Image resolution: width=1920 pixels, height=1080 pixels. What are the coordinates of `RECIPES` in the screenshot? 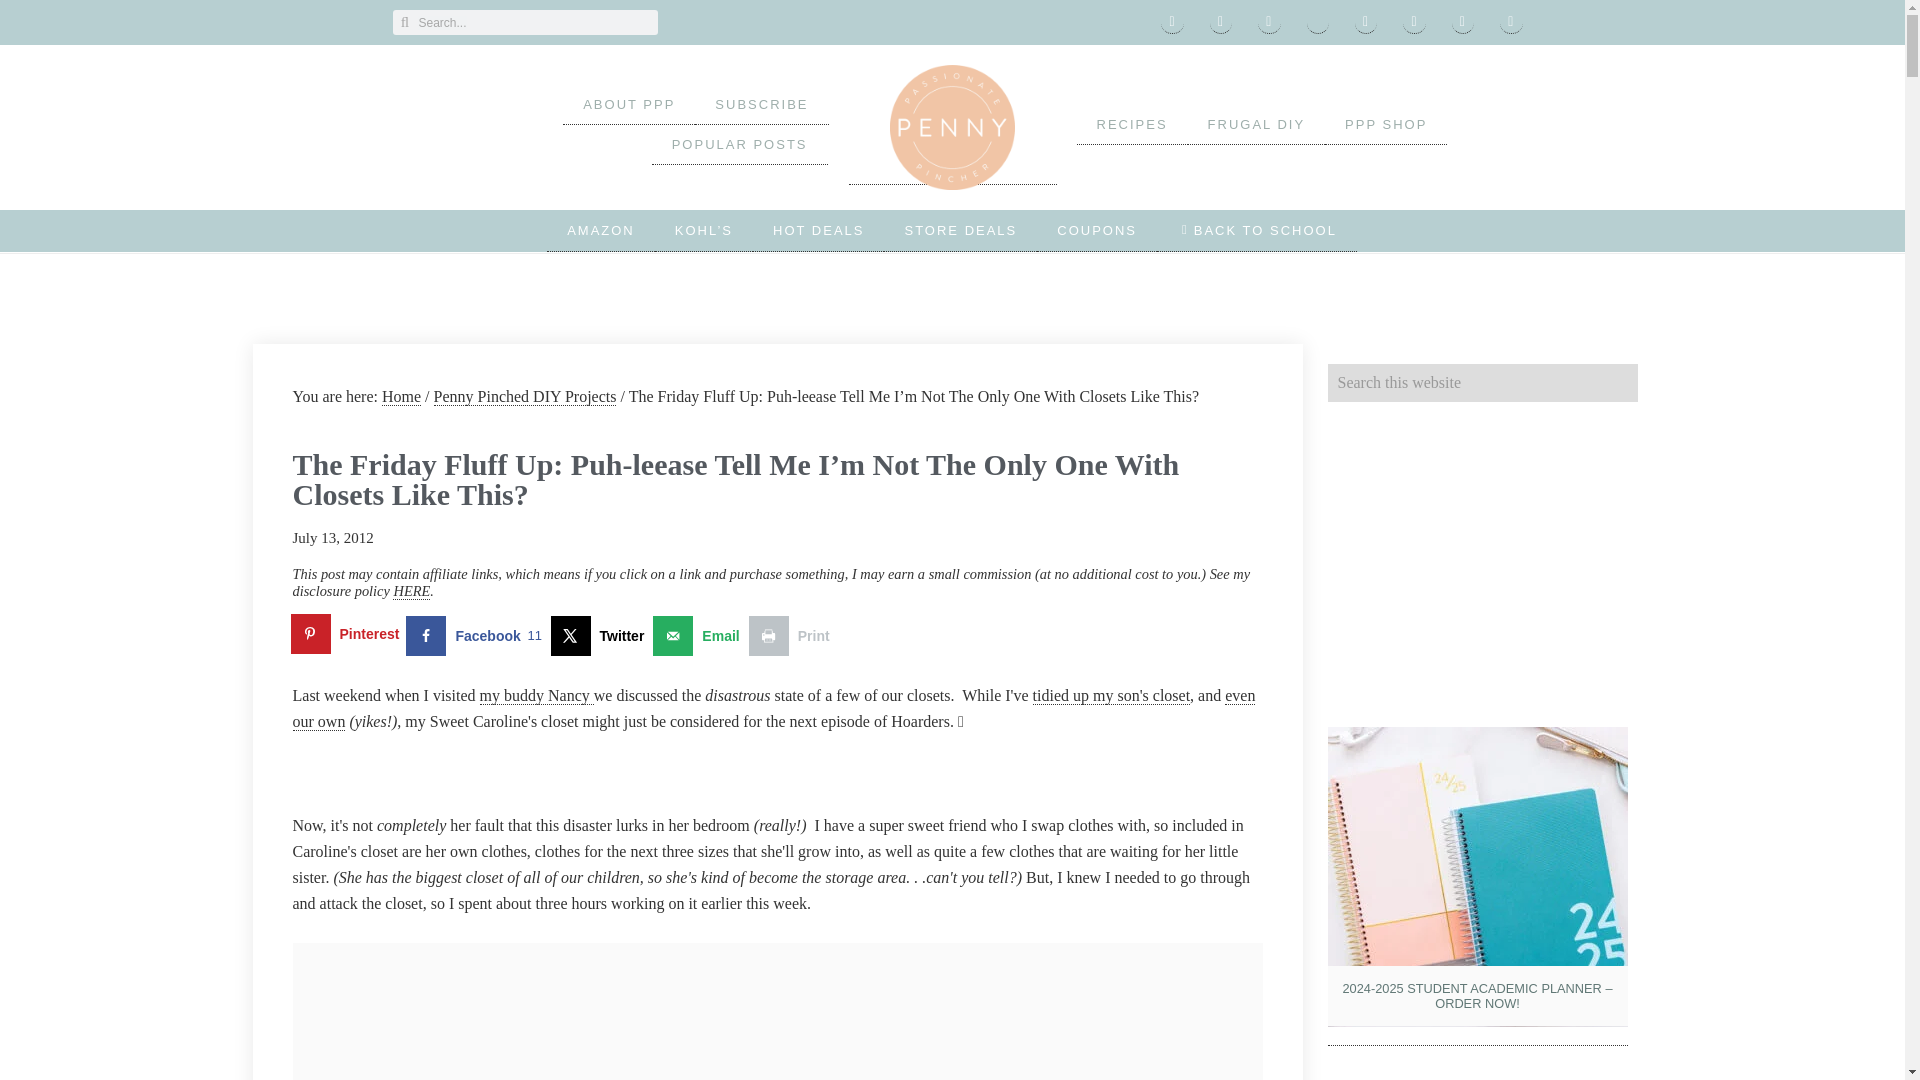 It's located at (1130, 124).